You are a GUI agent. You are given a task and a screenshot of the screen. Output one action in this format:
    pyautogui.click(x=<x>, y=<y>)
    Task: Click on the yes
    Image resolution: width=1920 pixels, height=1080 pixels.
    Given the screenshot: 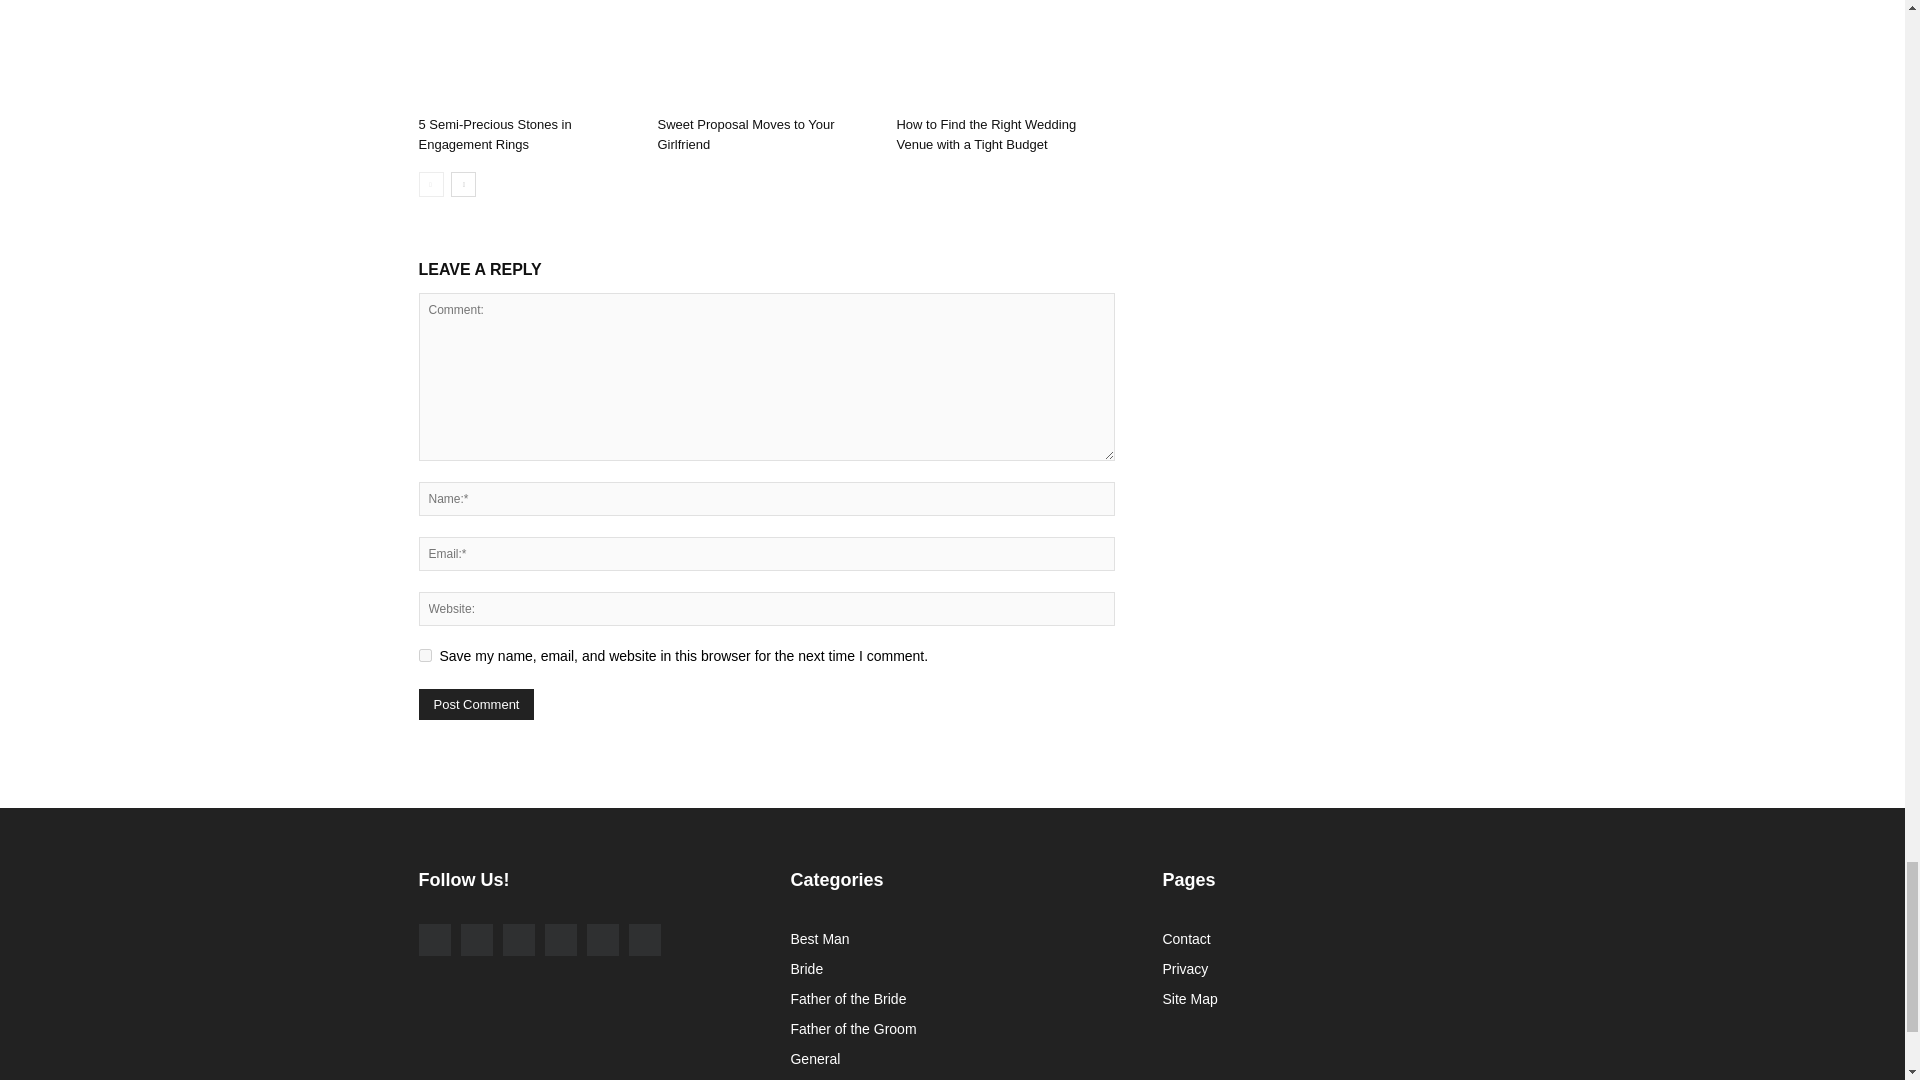 What is the action you would take?
    pyautogui.click(x=424, y=656)
    